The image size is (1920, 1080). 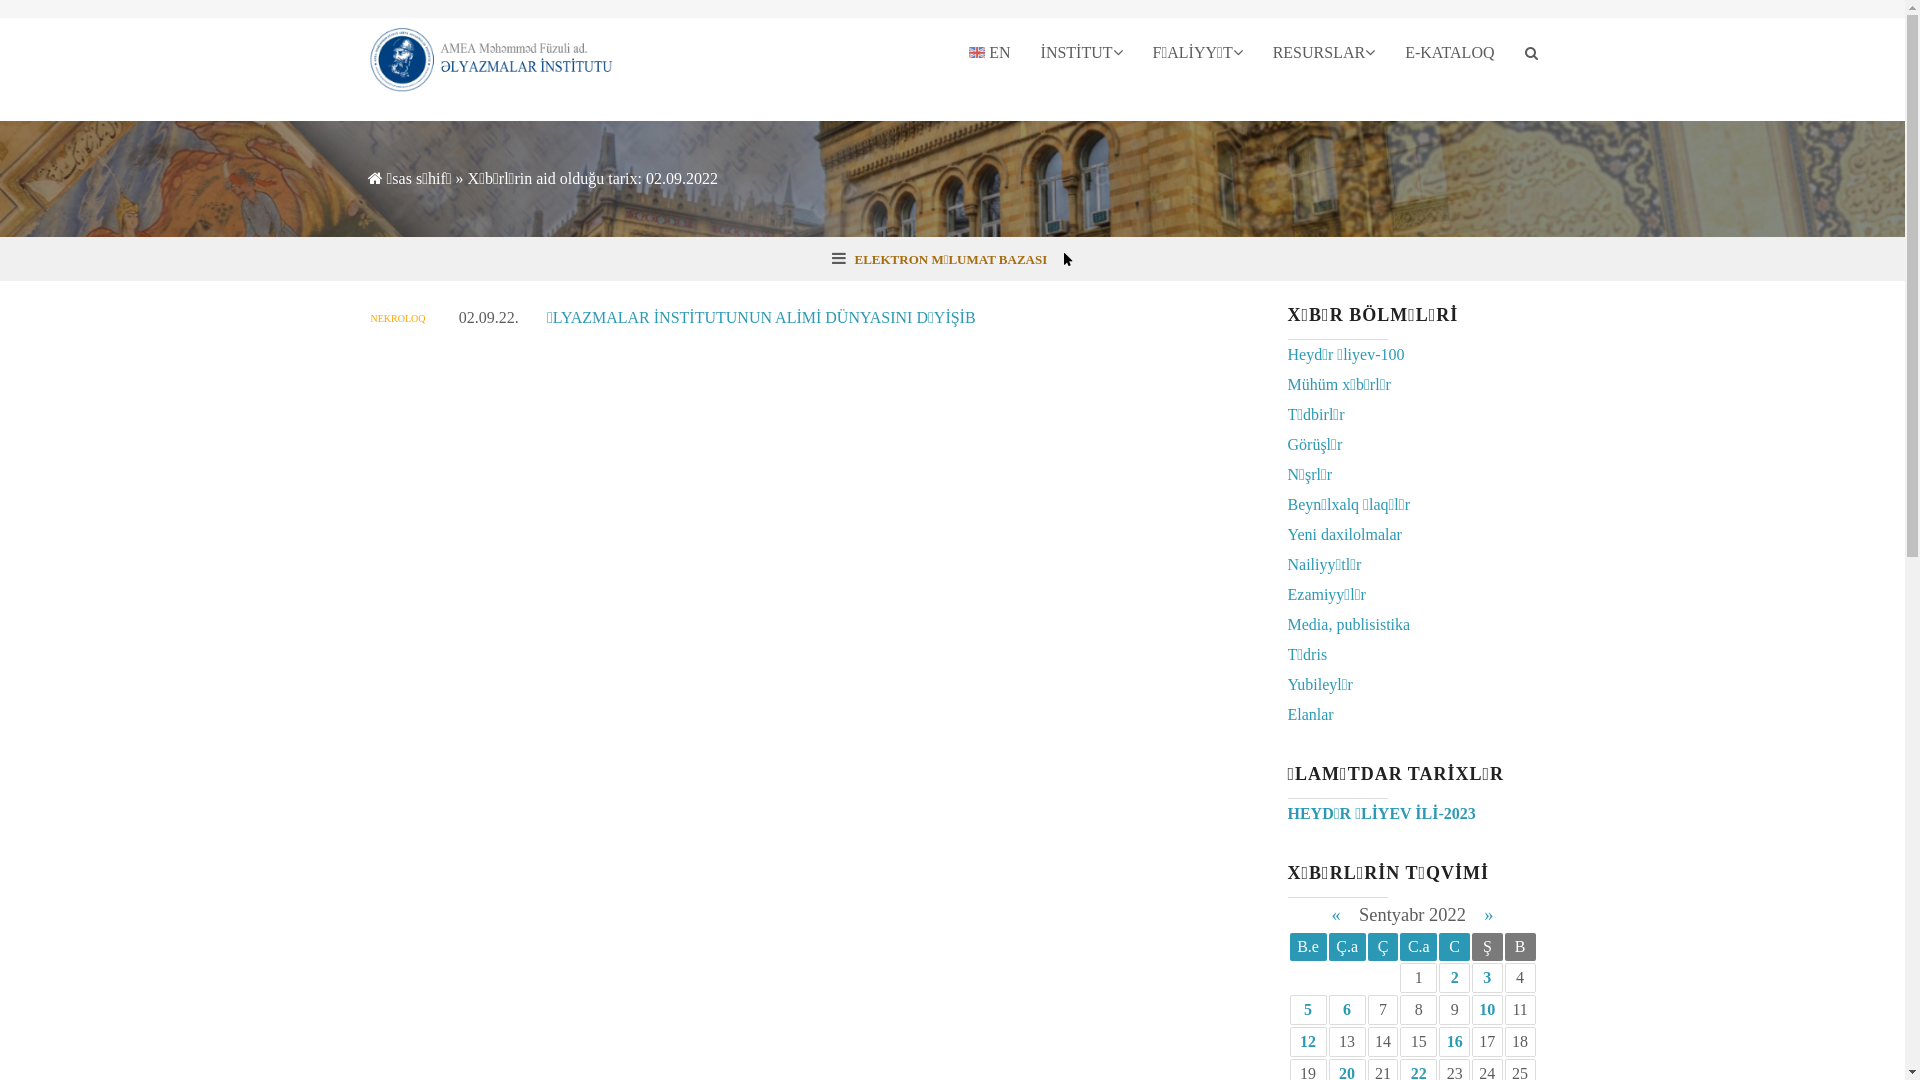 What do you see at coordinates (1455, 978) in the screenshot?
I see `2` at bounding box center [1455, 978].